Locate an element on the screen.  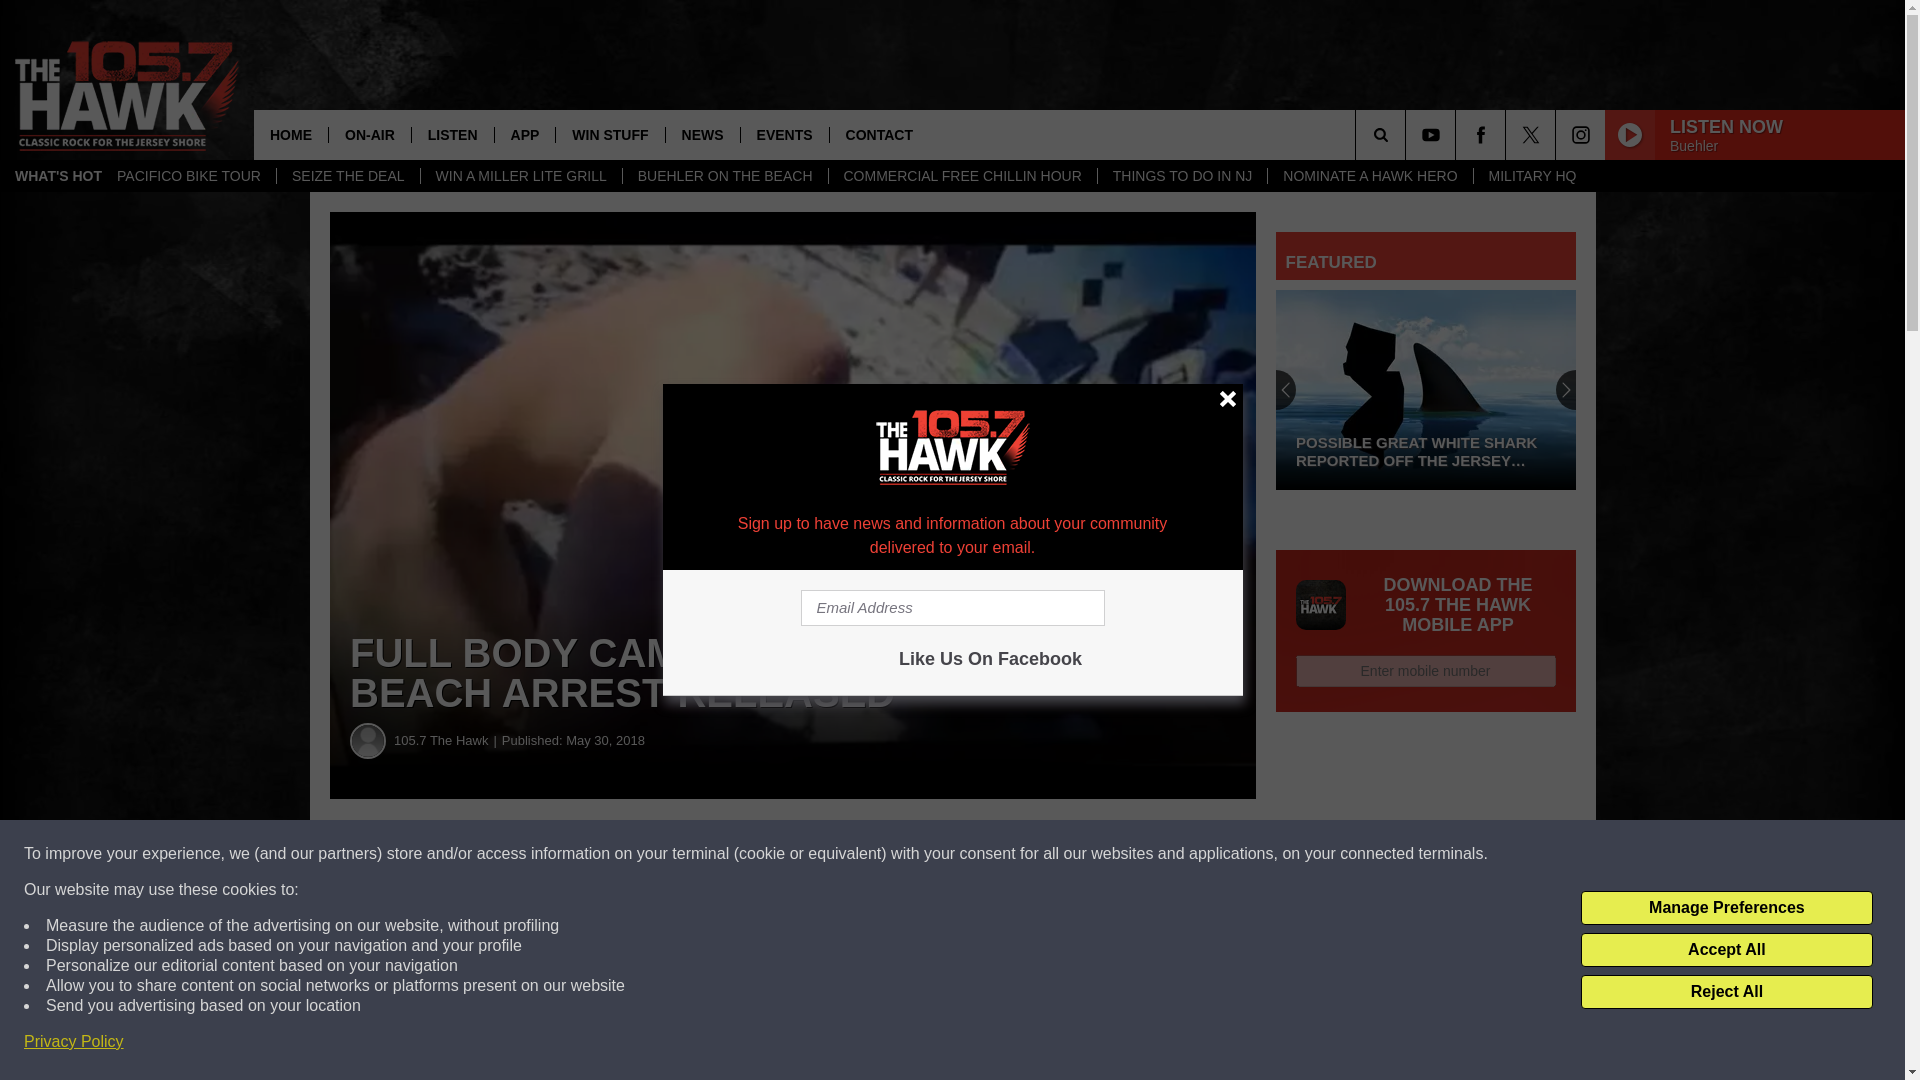
Share on Facebook is located at coordinates (608, 854).